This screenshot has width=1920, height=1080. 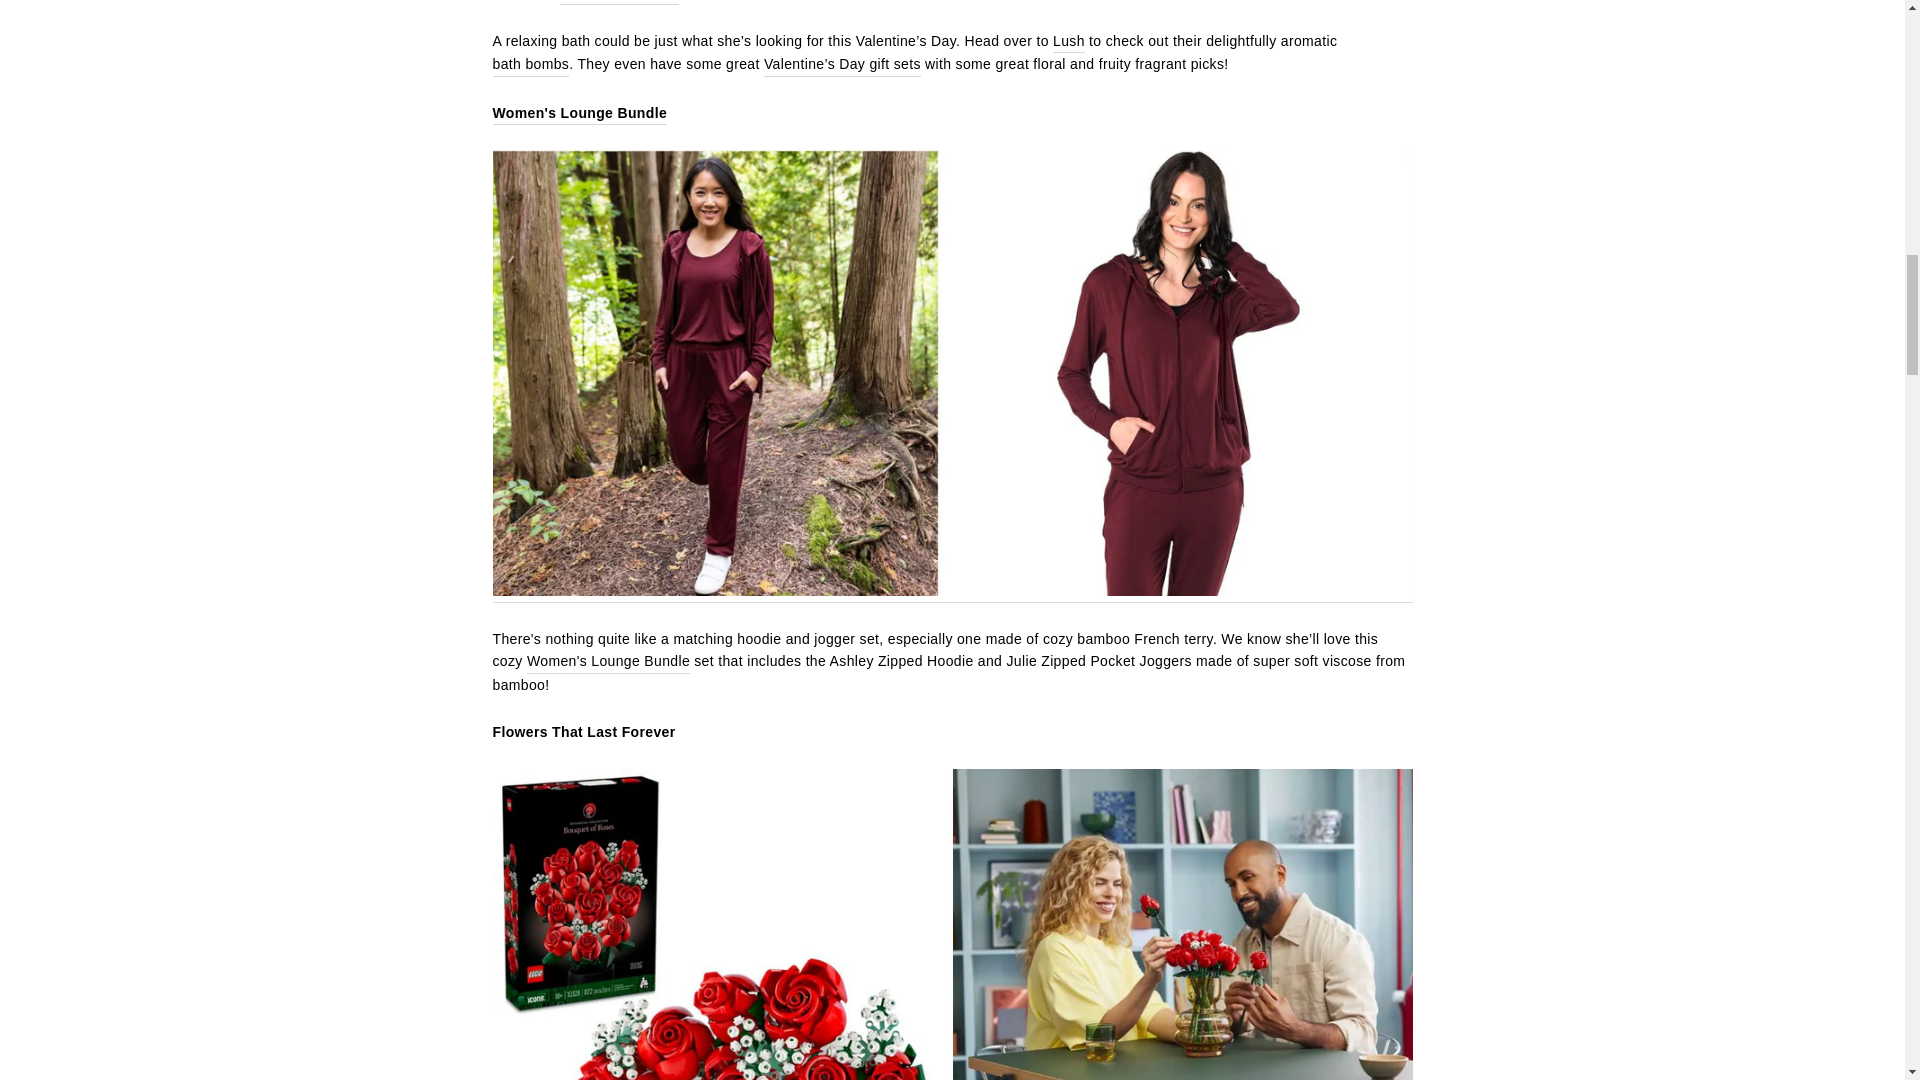 What do you see at coordinates (530, 64) in the screenshot?
I see `Lush bath bombs` at bounding box center [530, 64].